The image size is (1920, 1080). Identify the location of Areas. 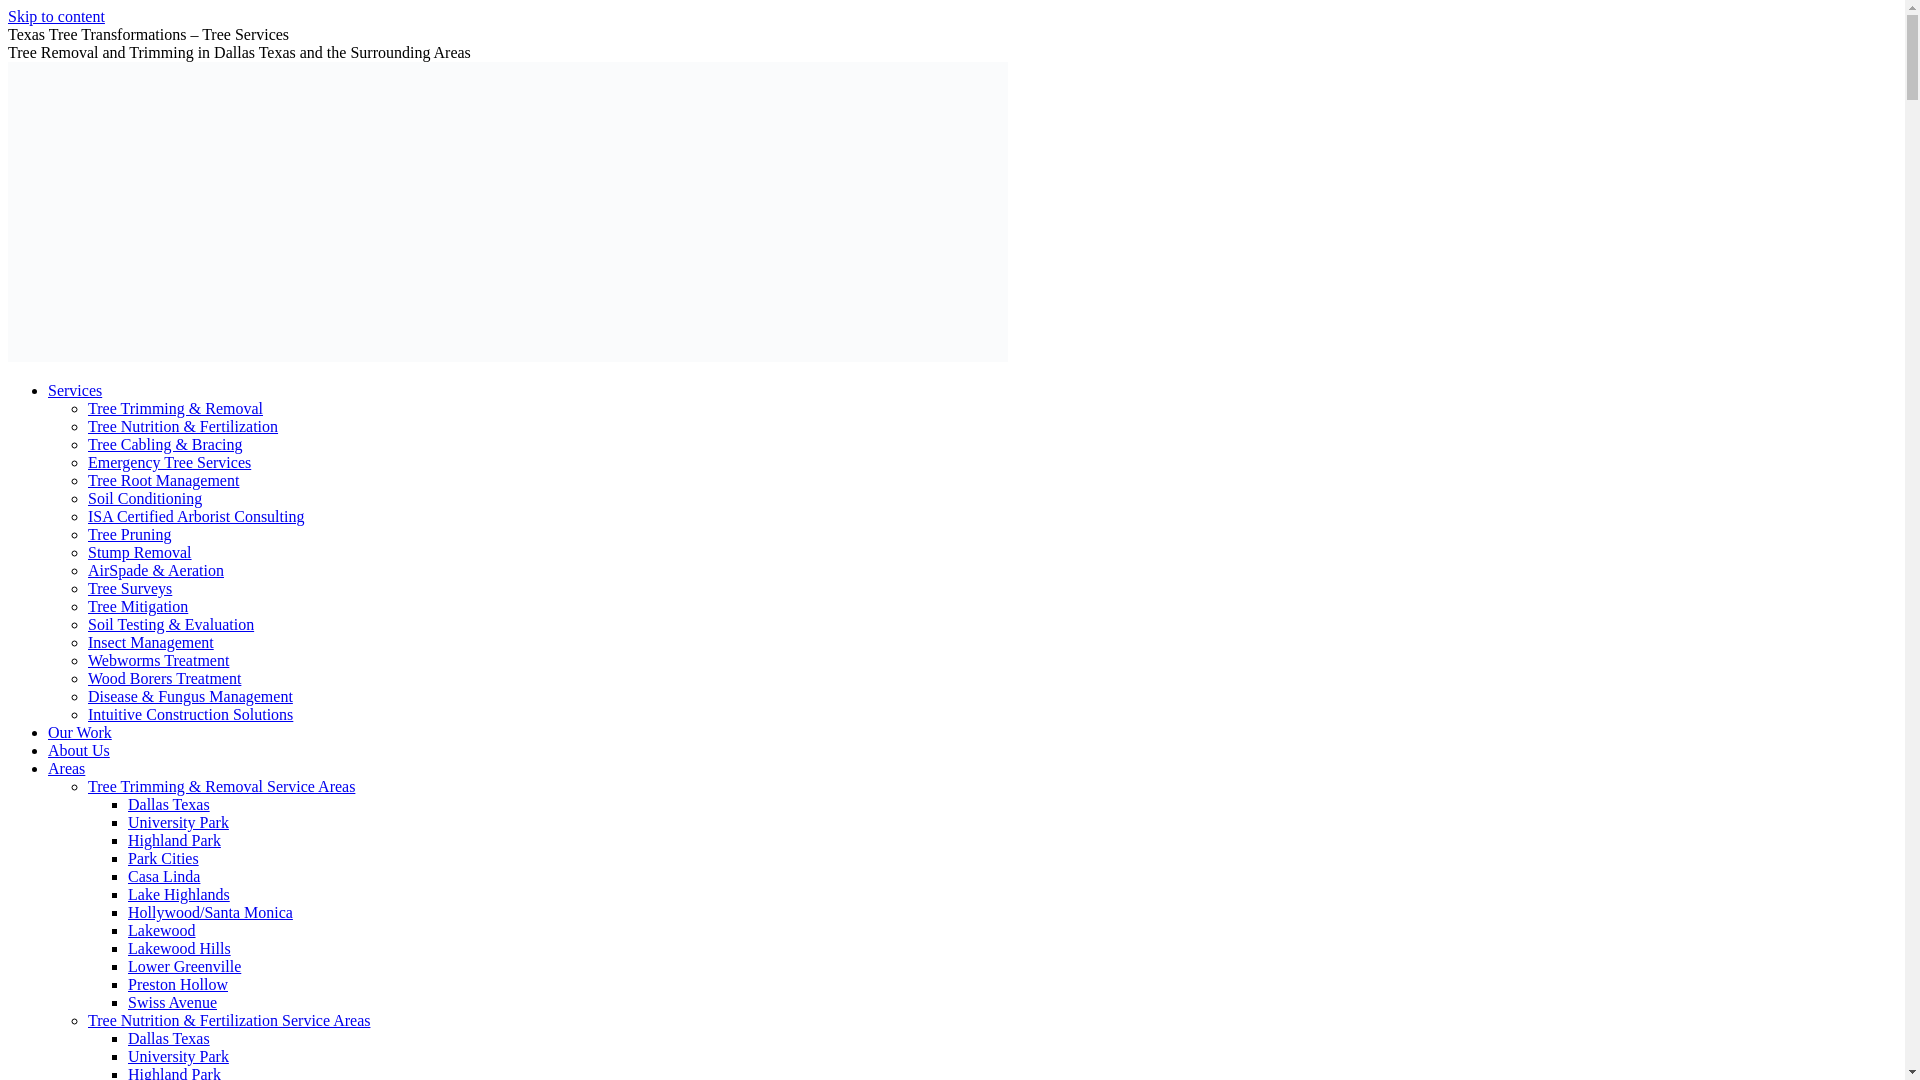
(66, 768).